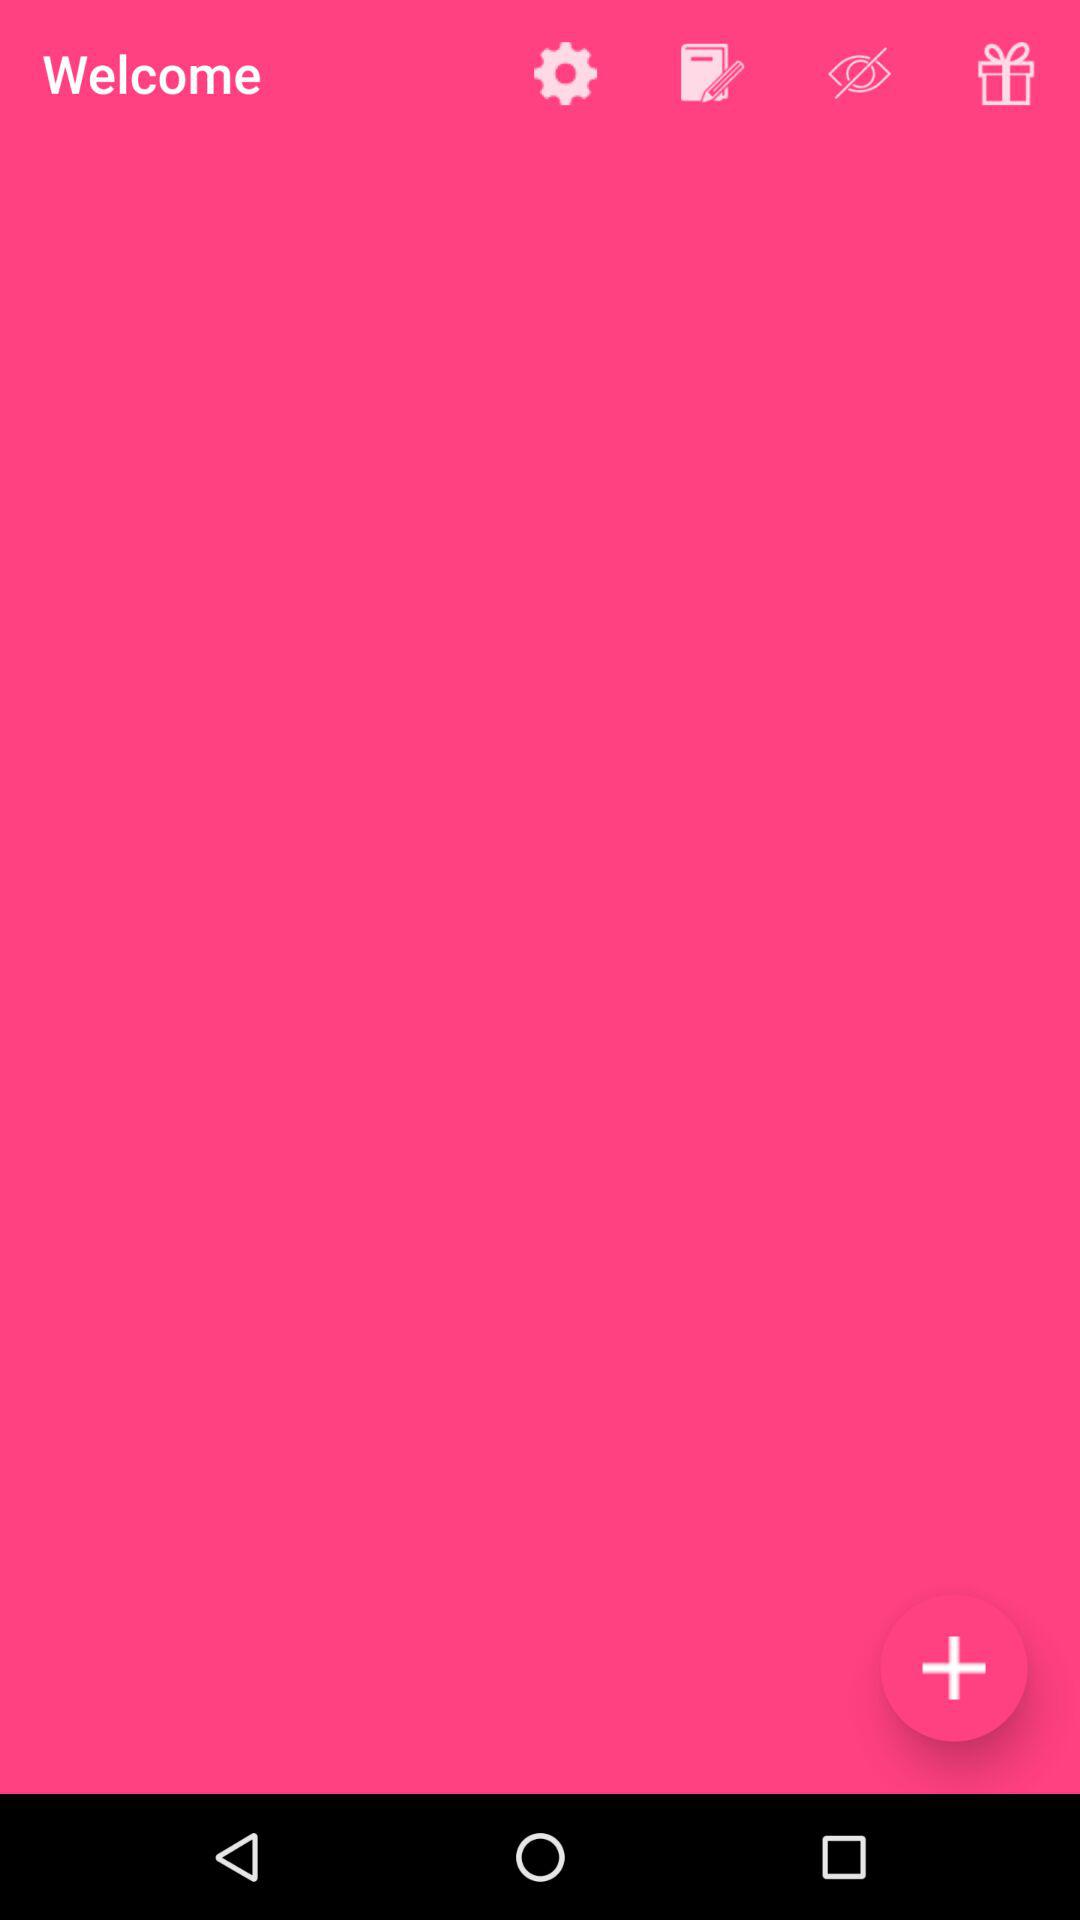 The image size is (1080, 1920). Describe the element at coordinates (860, 73) in the screenshot. I see `hide information` at that location.